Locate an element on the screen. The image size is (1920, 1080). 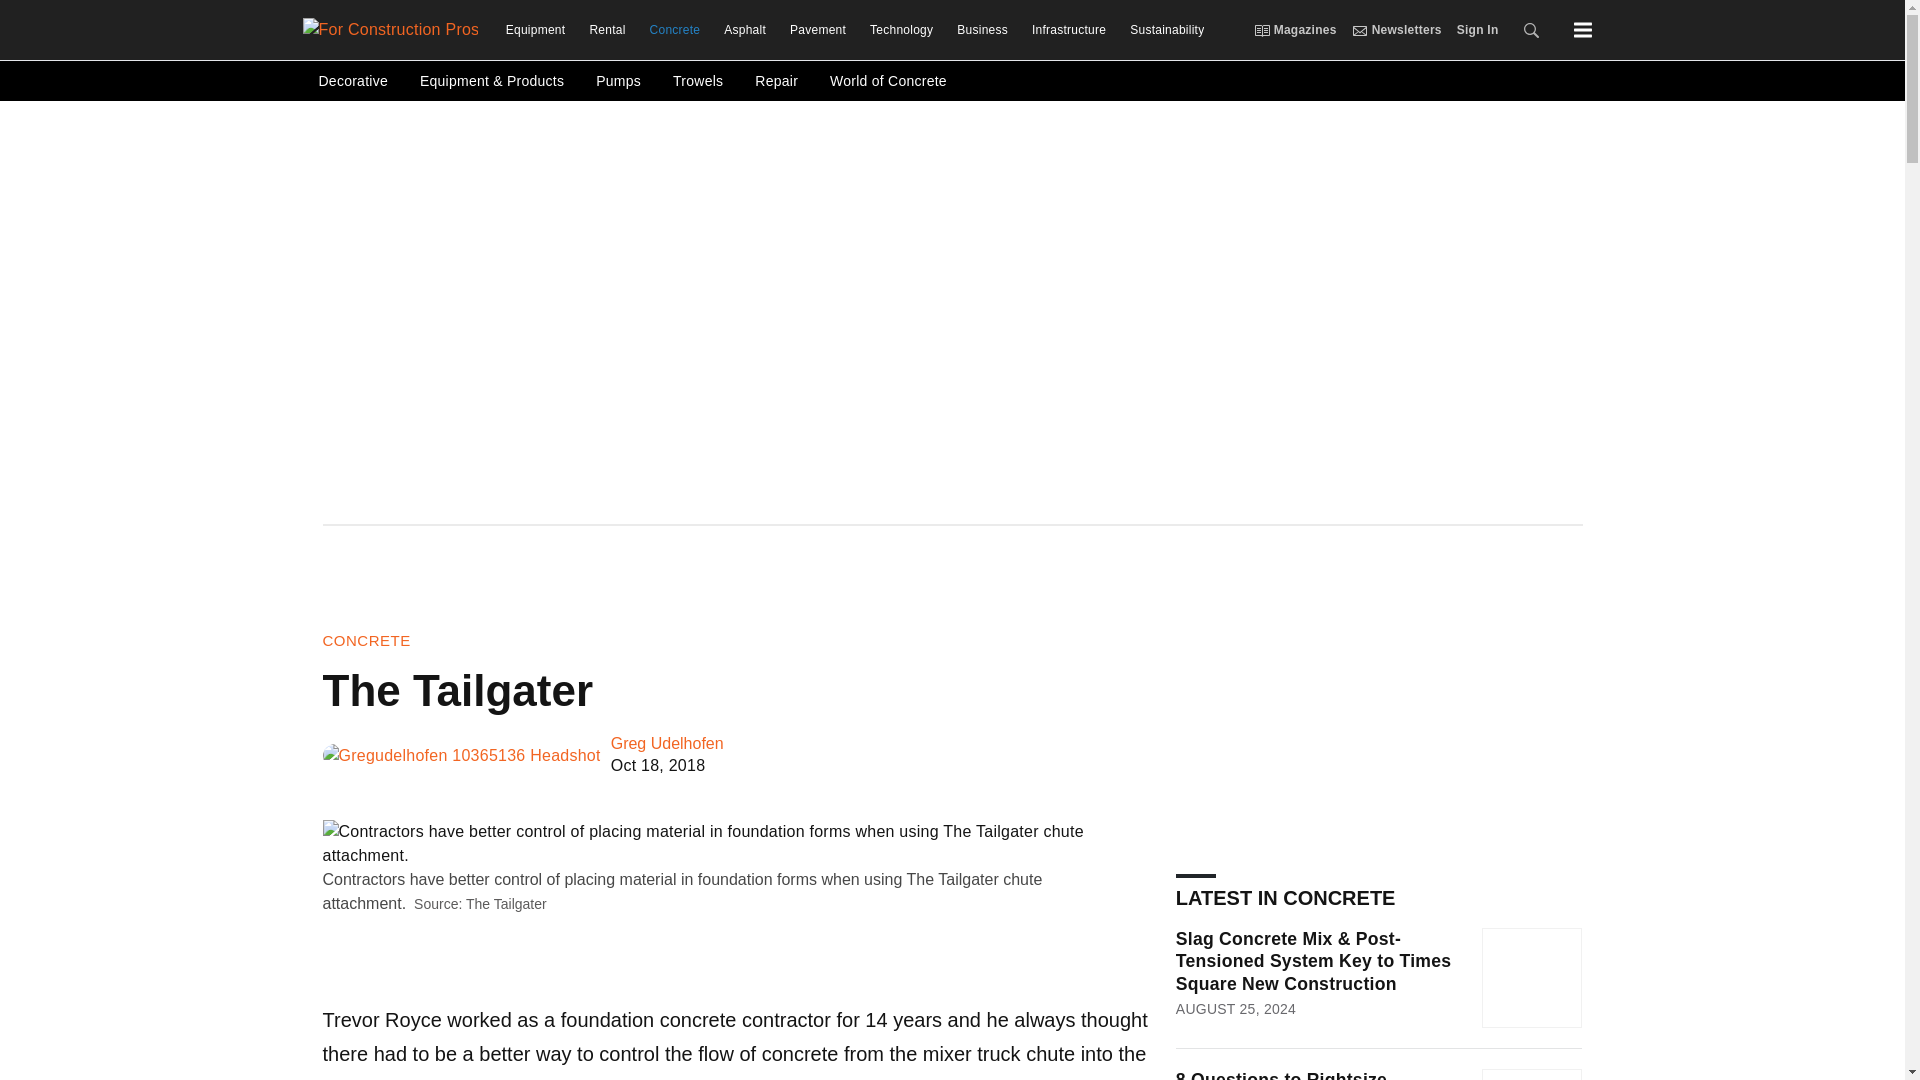
Magazines is located at coordinates (1261, 29).